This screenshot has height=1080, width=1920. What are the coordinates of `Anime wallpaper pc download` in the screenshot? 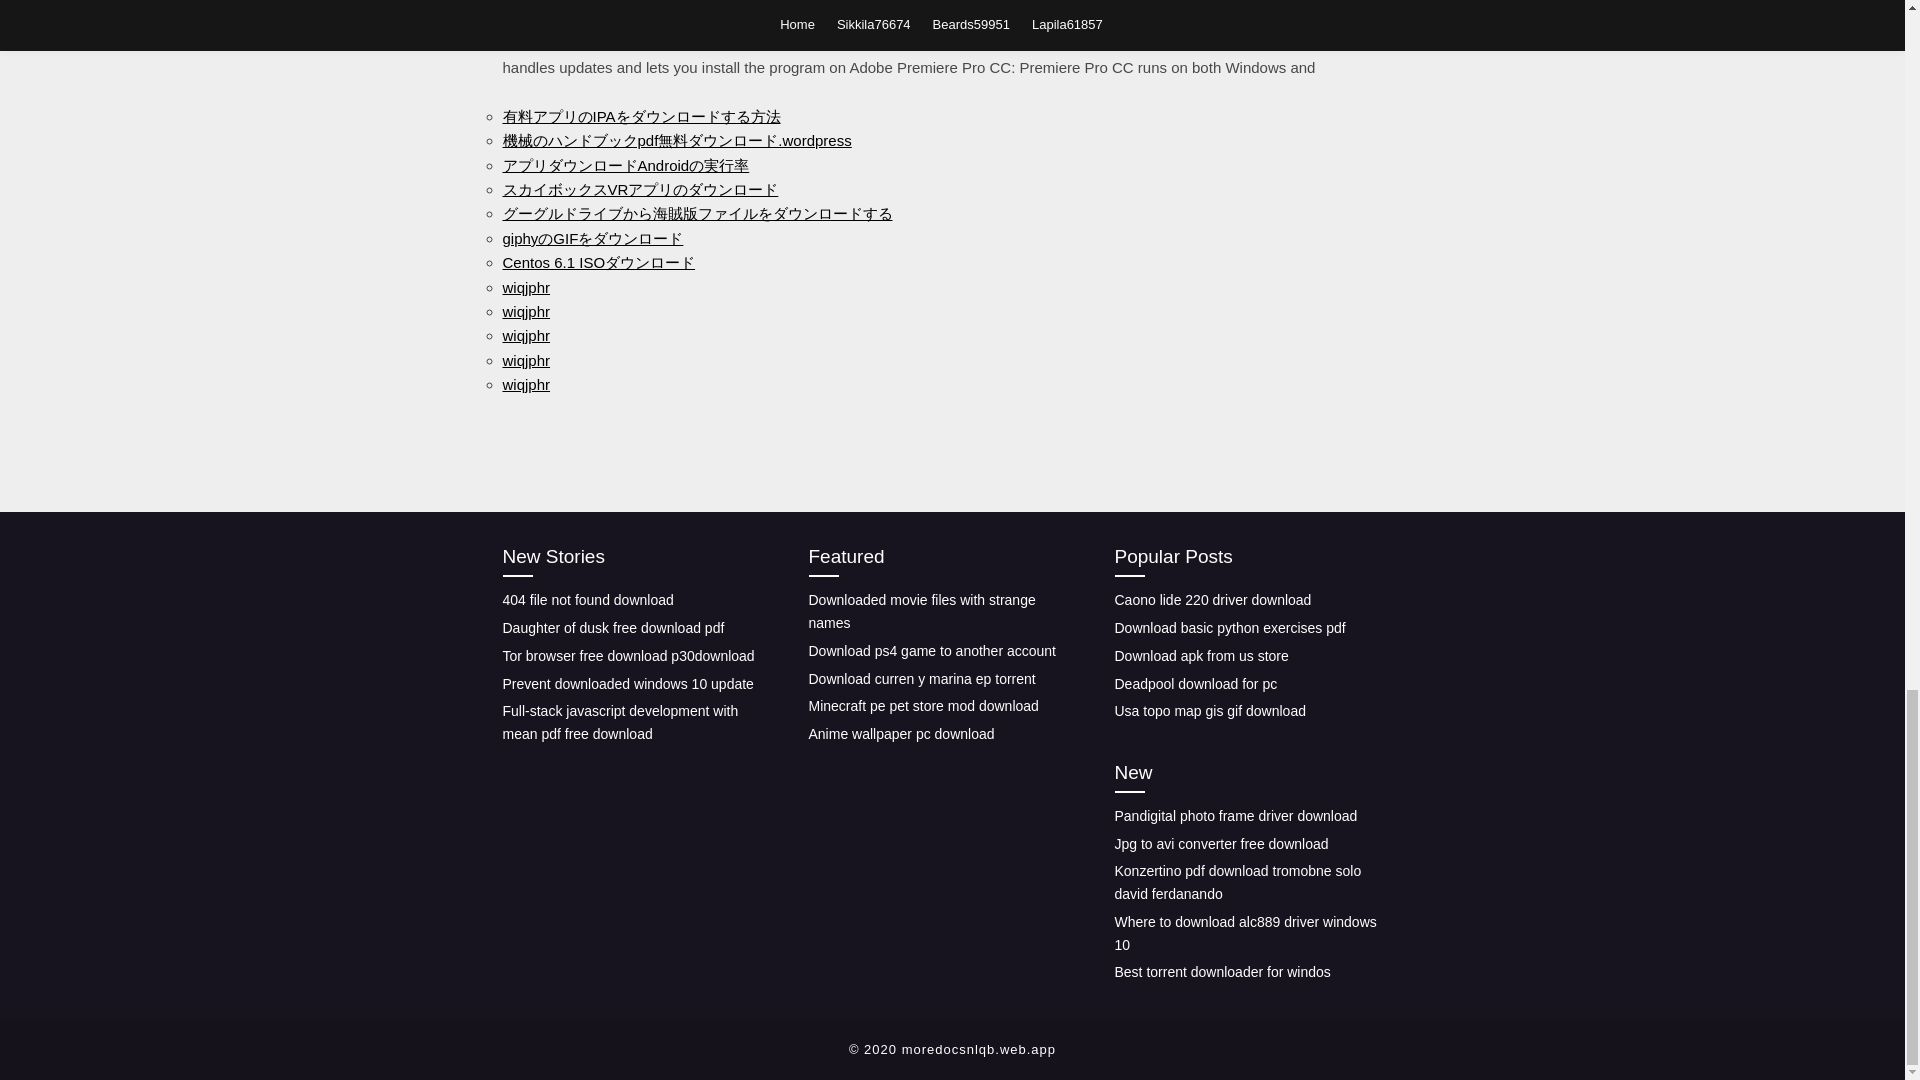 It's located at (901, 733).